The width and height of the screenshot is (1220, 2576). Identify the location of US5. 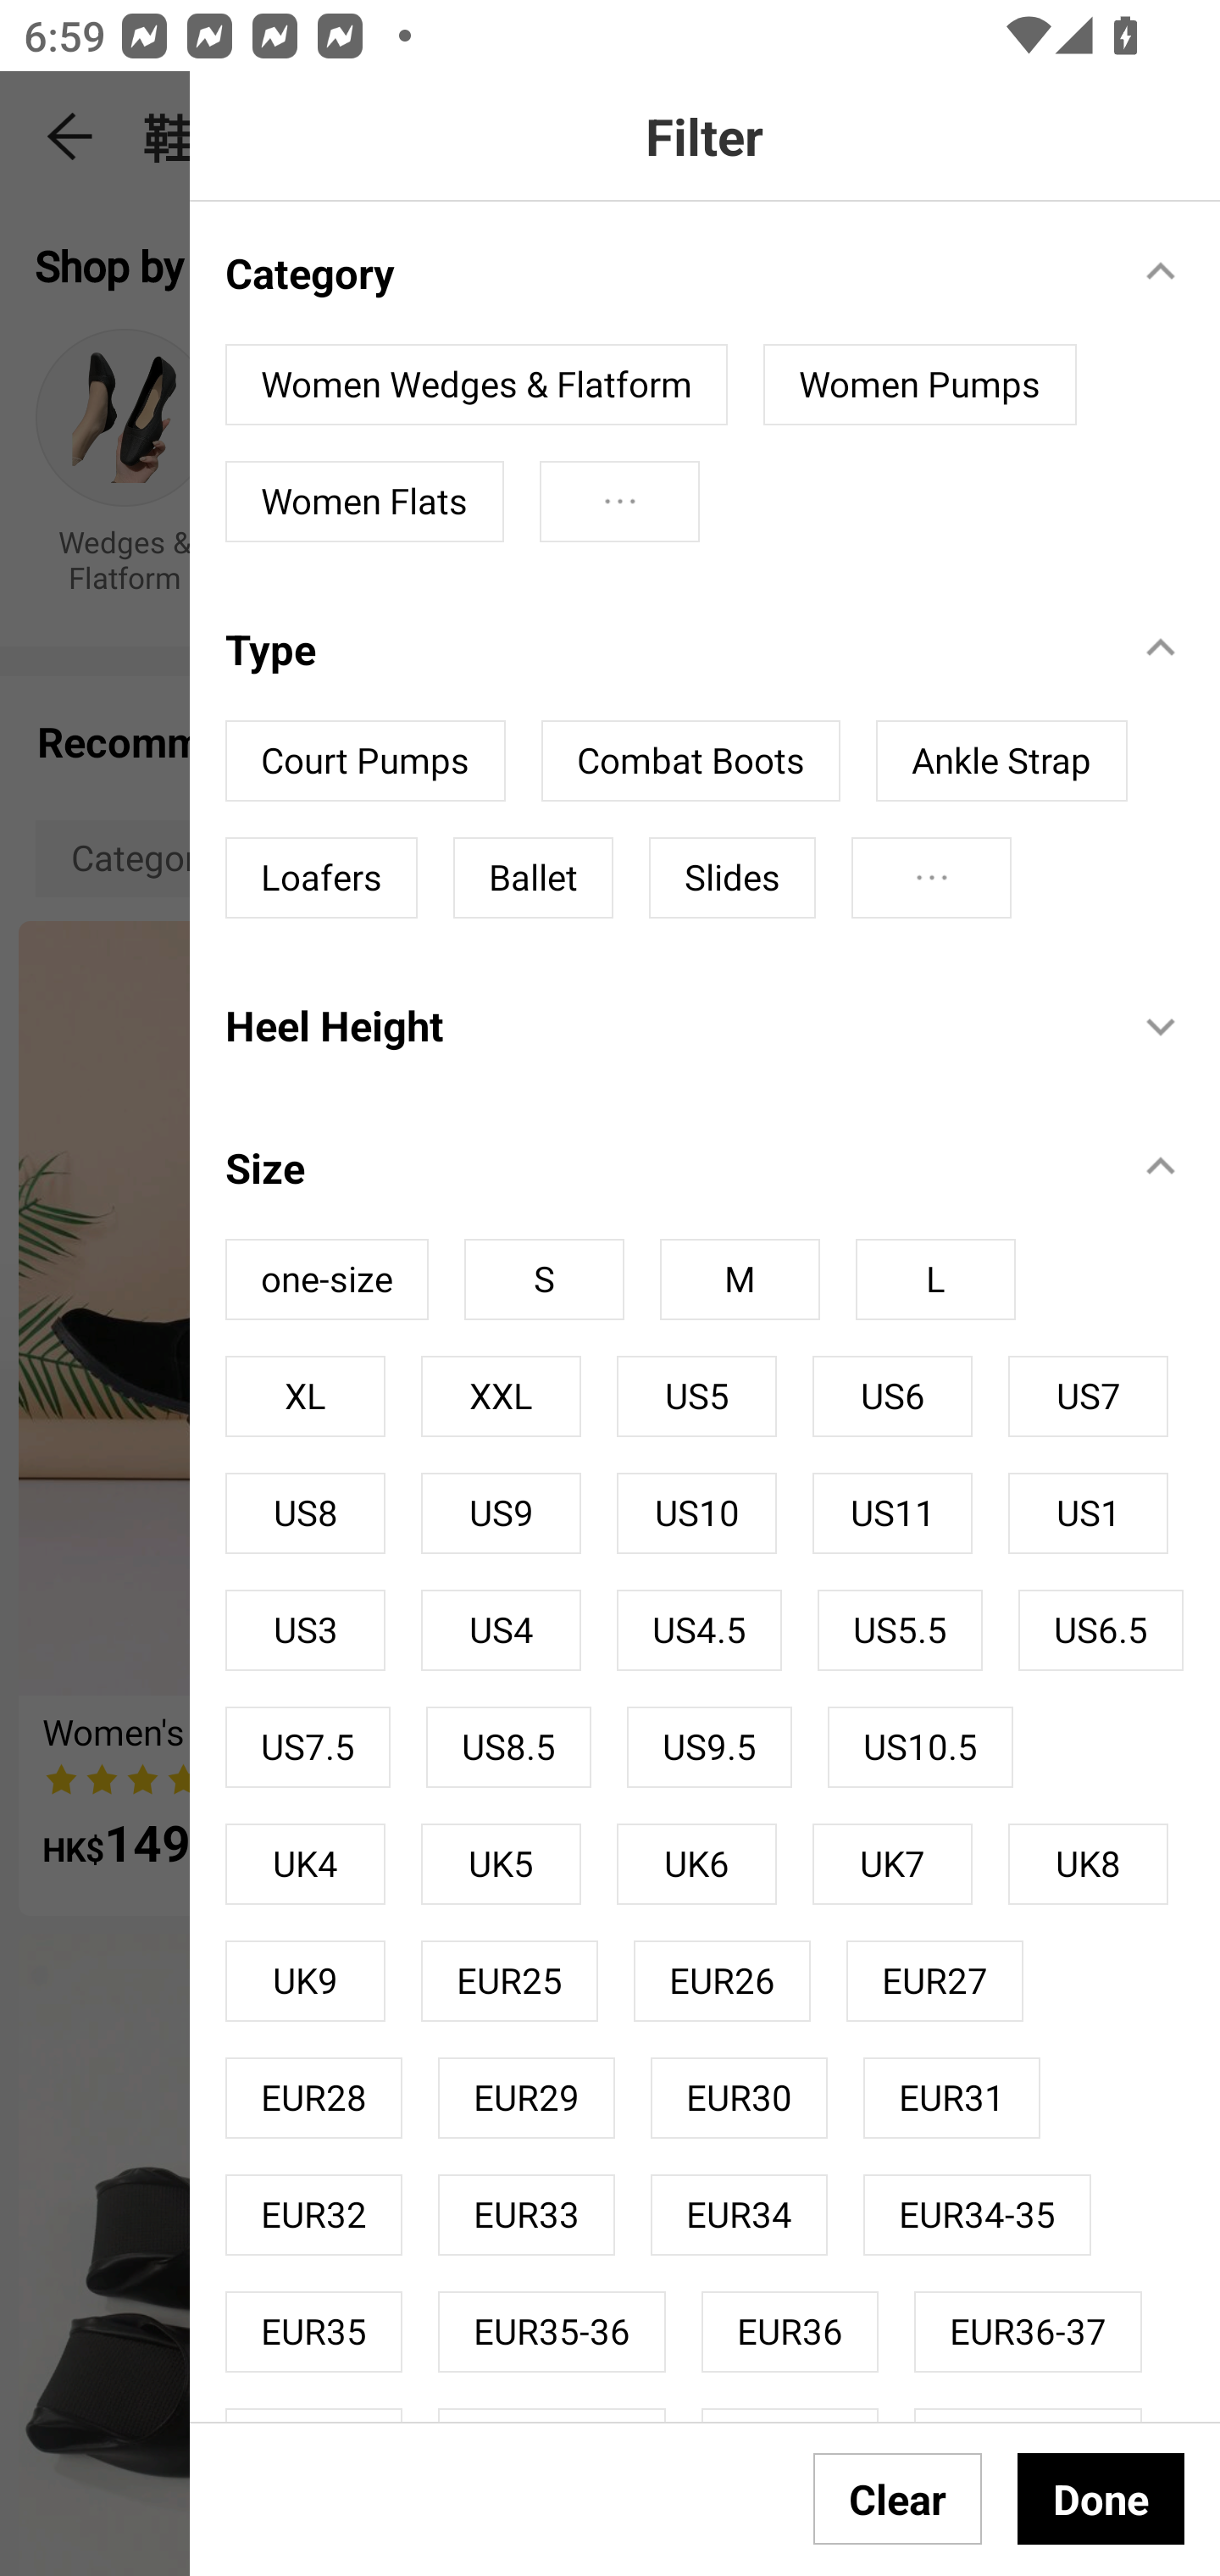
(696, 1396).